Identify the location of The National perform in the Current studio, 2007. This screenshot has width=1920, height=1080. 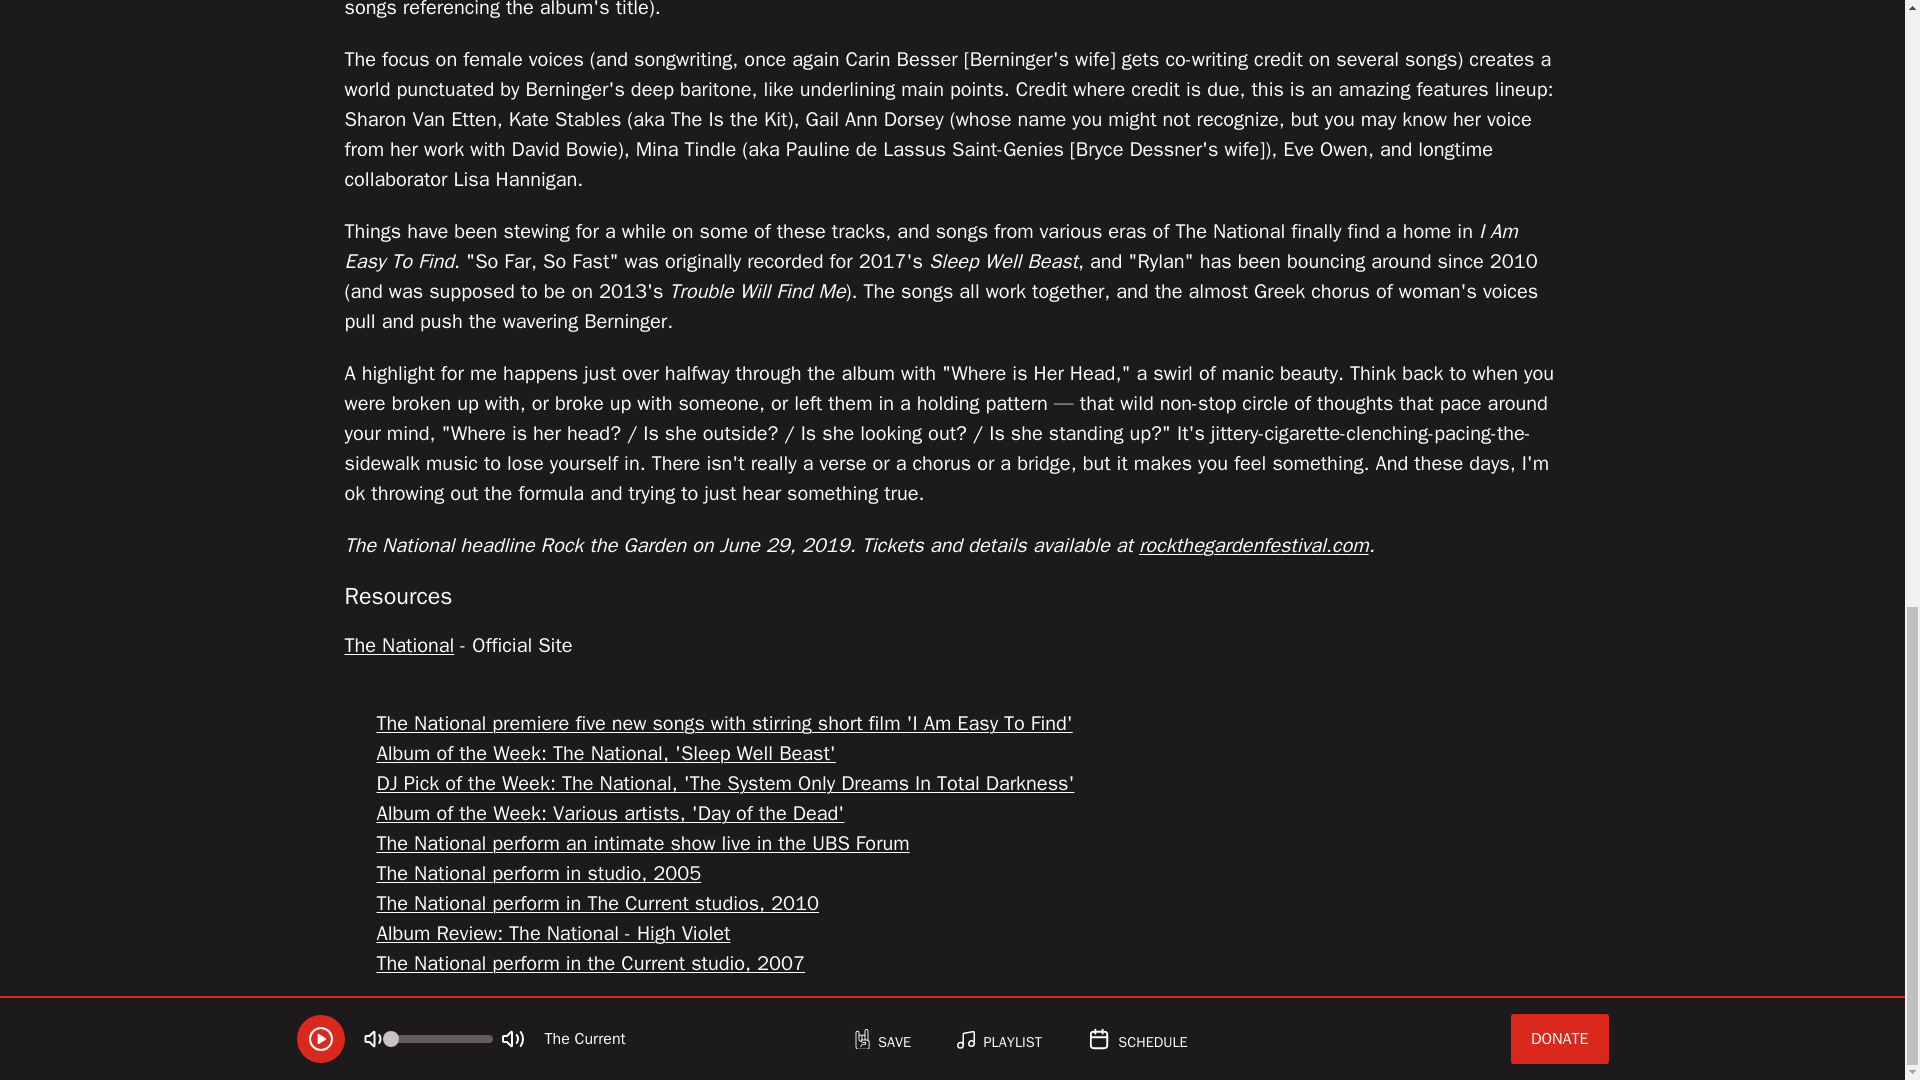
(590, 964).